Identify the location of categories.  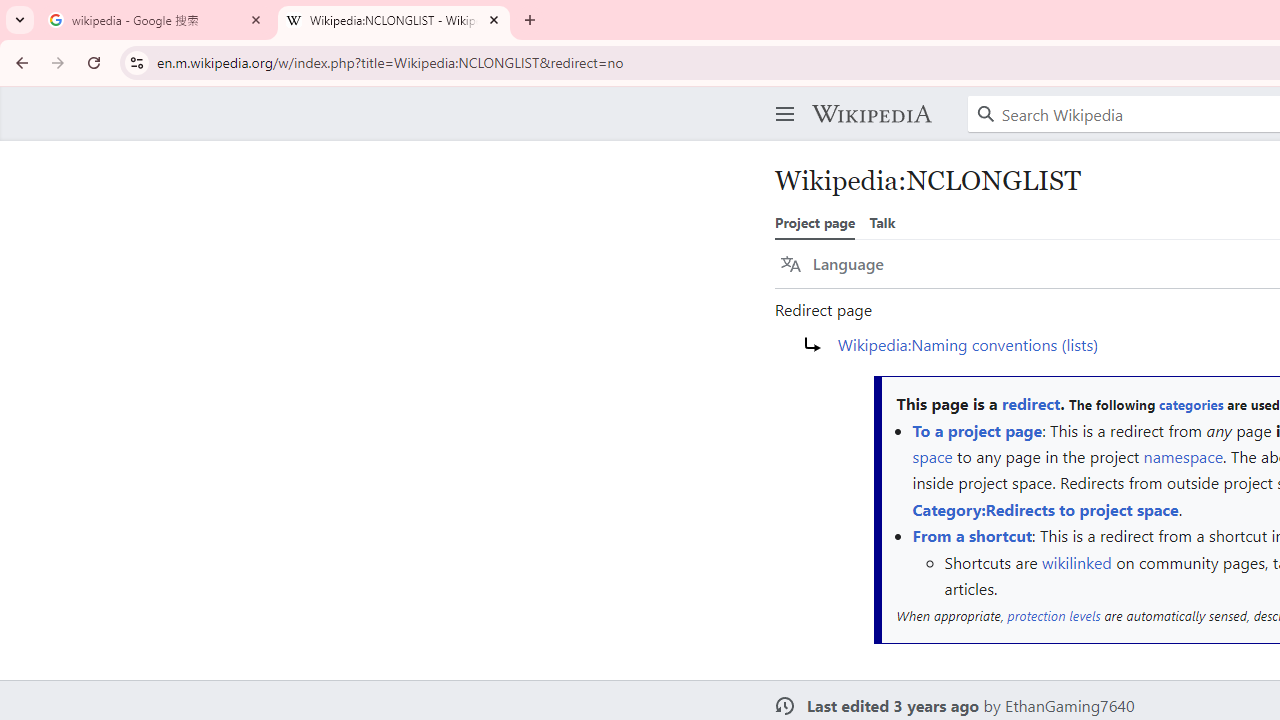
(1190, 404).